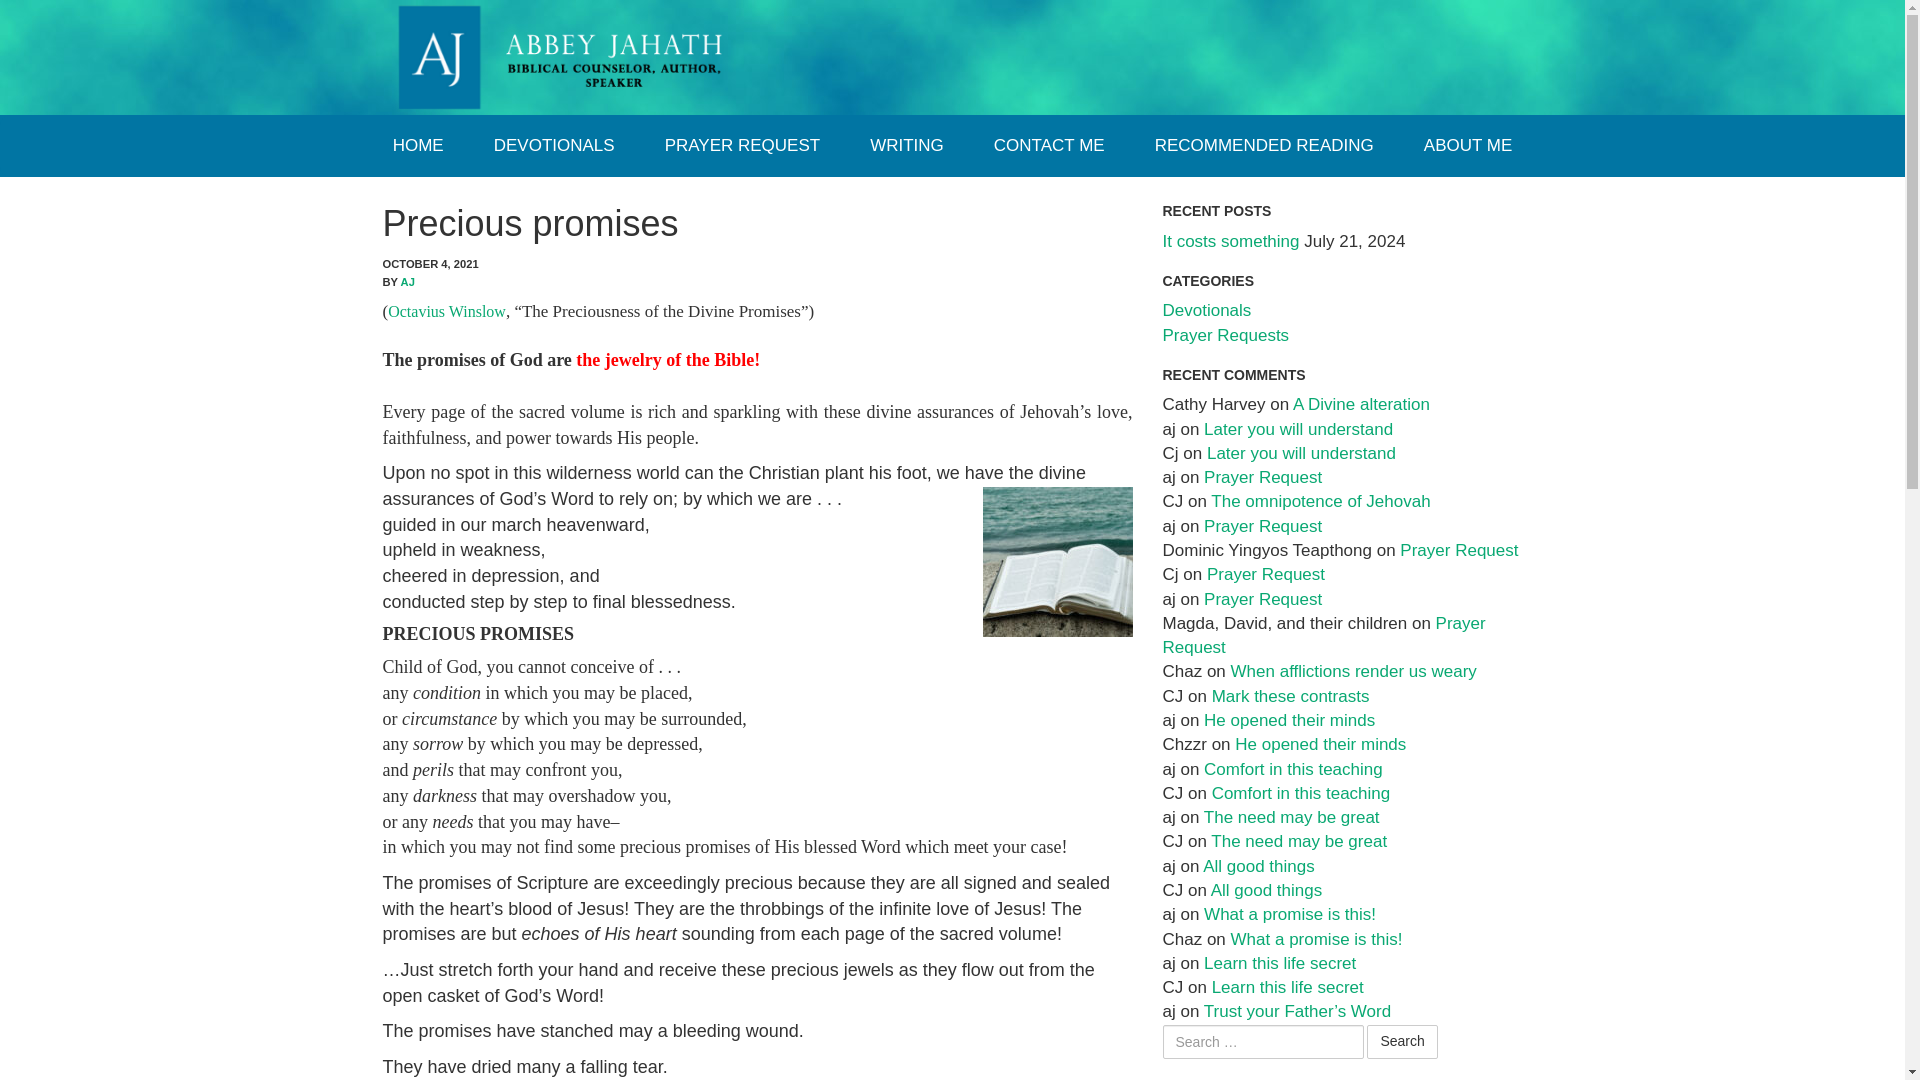 Image resolution: width=1920 pixels, height=1080 pixels. What do you see at coordinates (1288, 720) in the screenshot?
I see `He opened their minds` at bounding box center [1288, 720].